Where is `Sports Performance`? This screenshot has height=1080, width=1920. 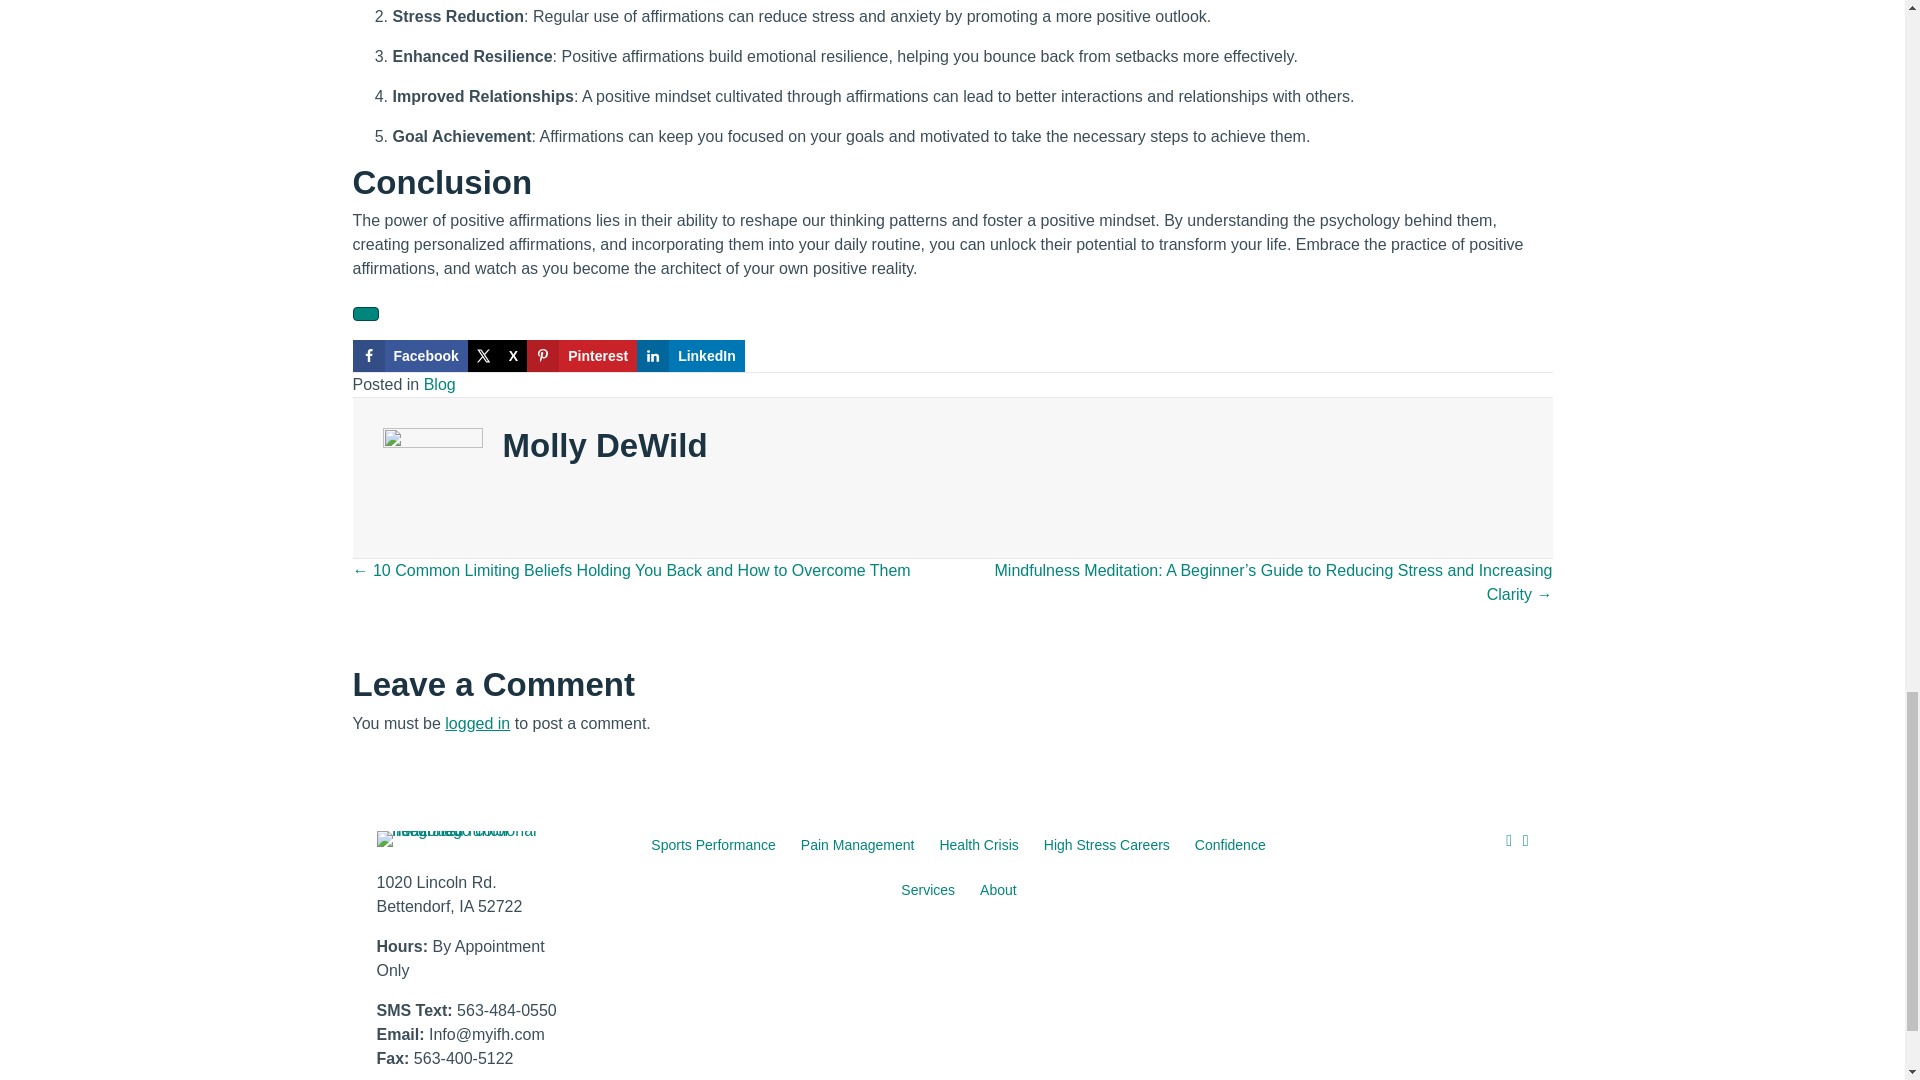
Sports Performance is located at coordinates (713, 845).